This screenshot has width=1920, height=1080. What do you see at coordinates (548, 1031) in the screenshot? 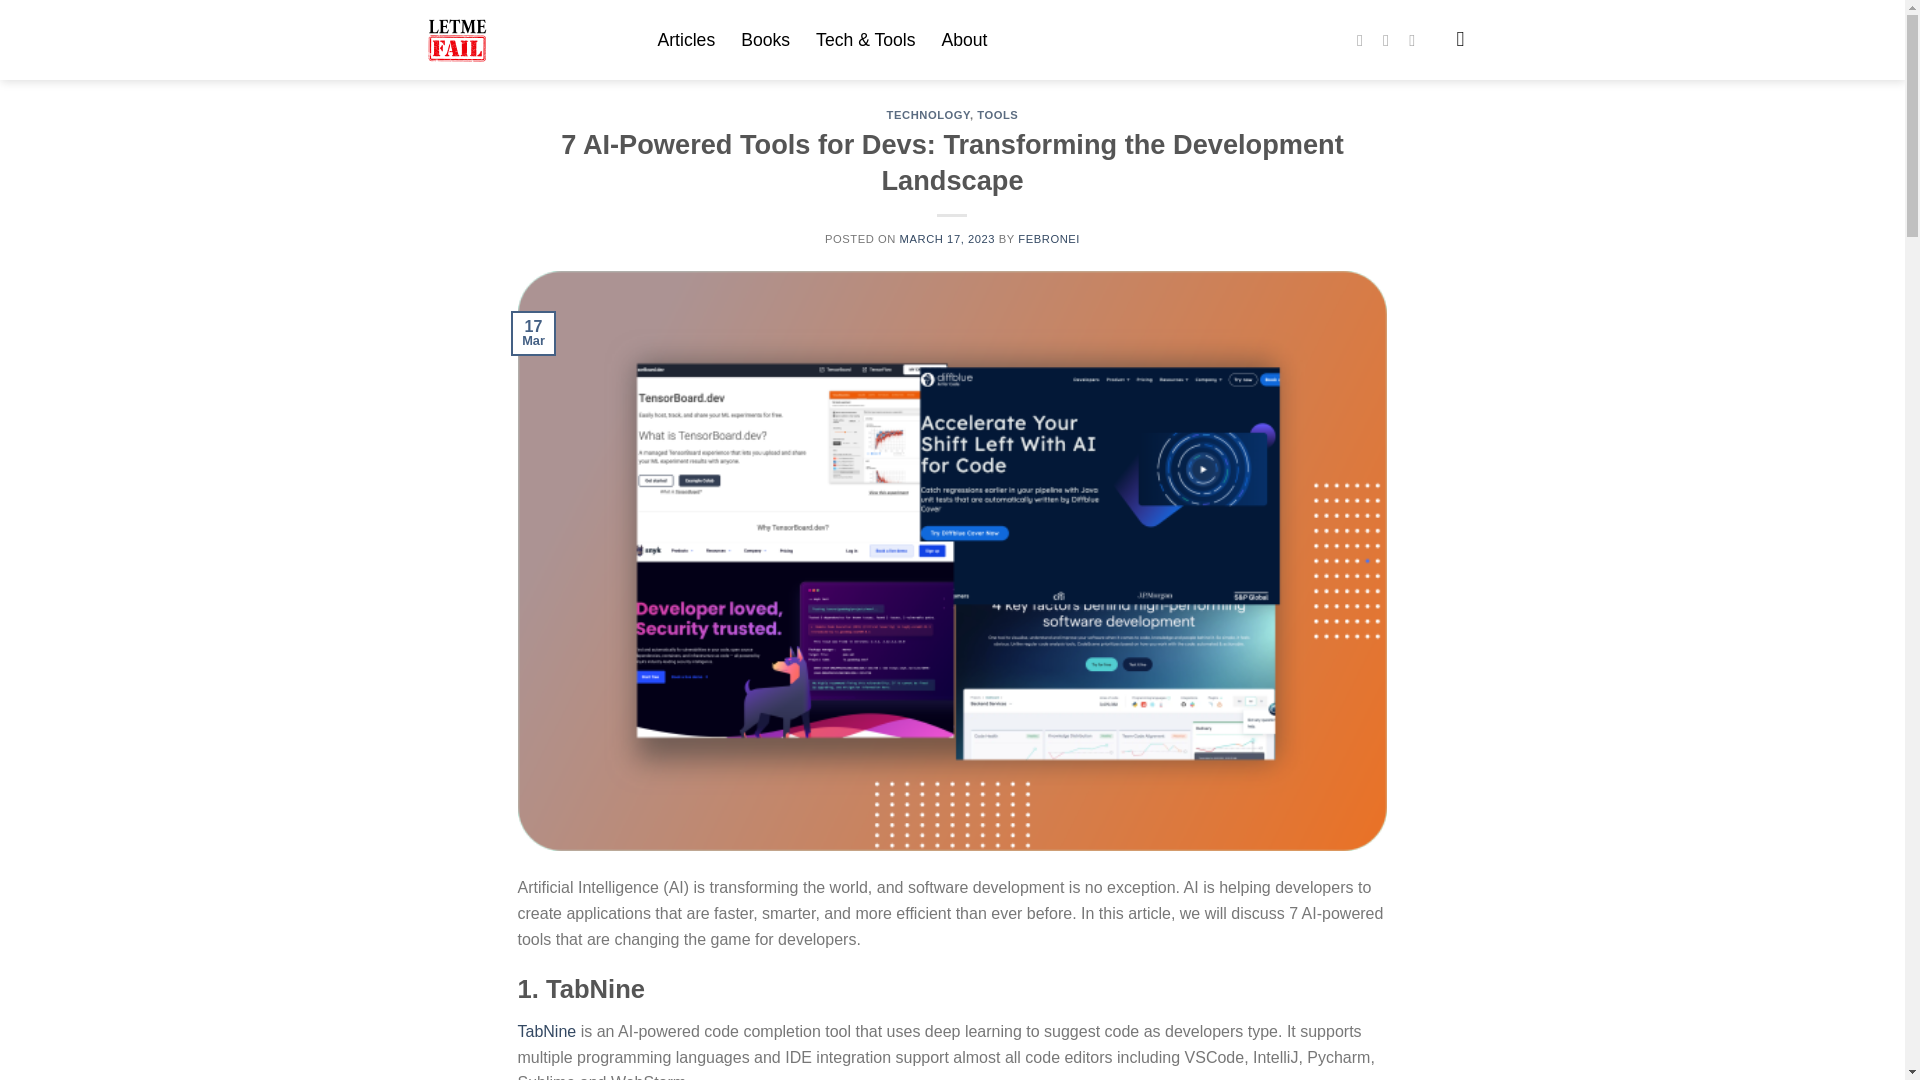
I see `TabNine` at bounding box center [548, 1031].